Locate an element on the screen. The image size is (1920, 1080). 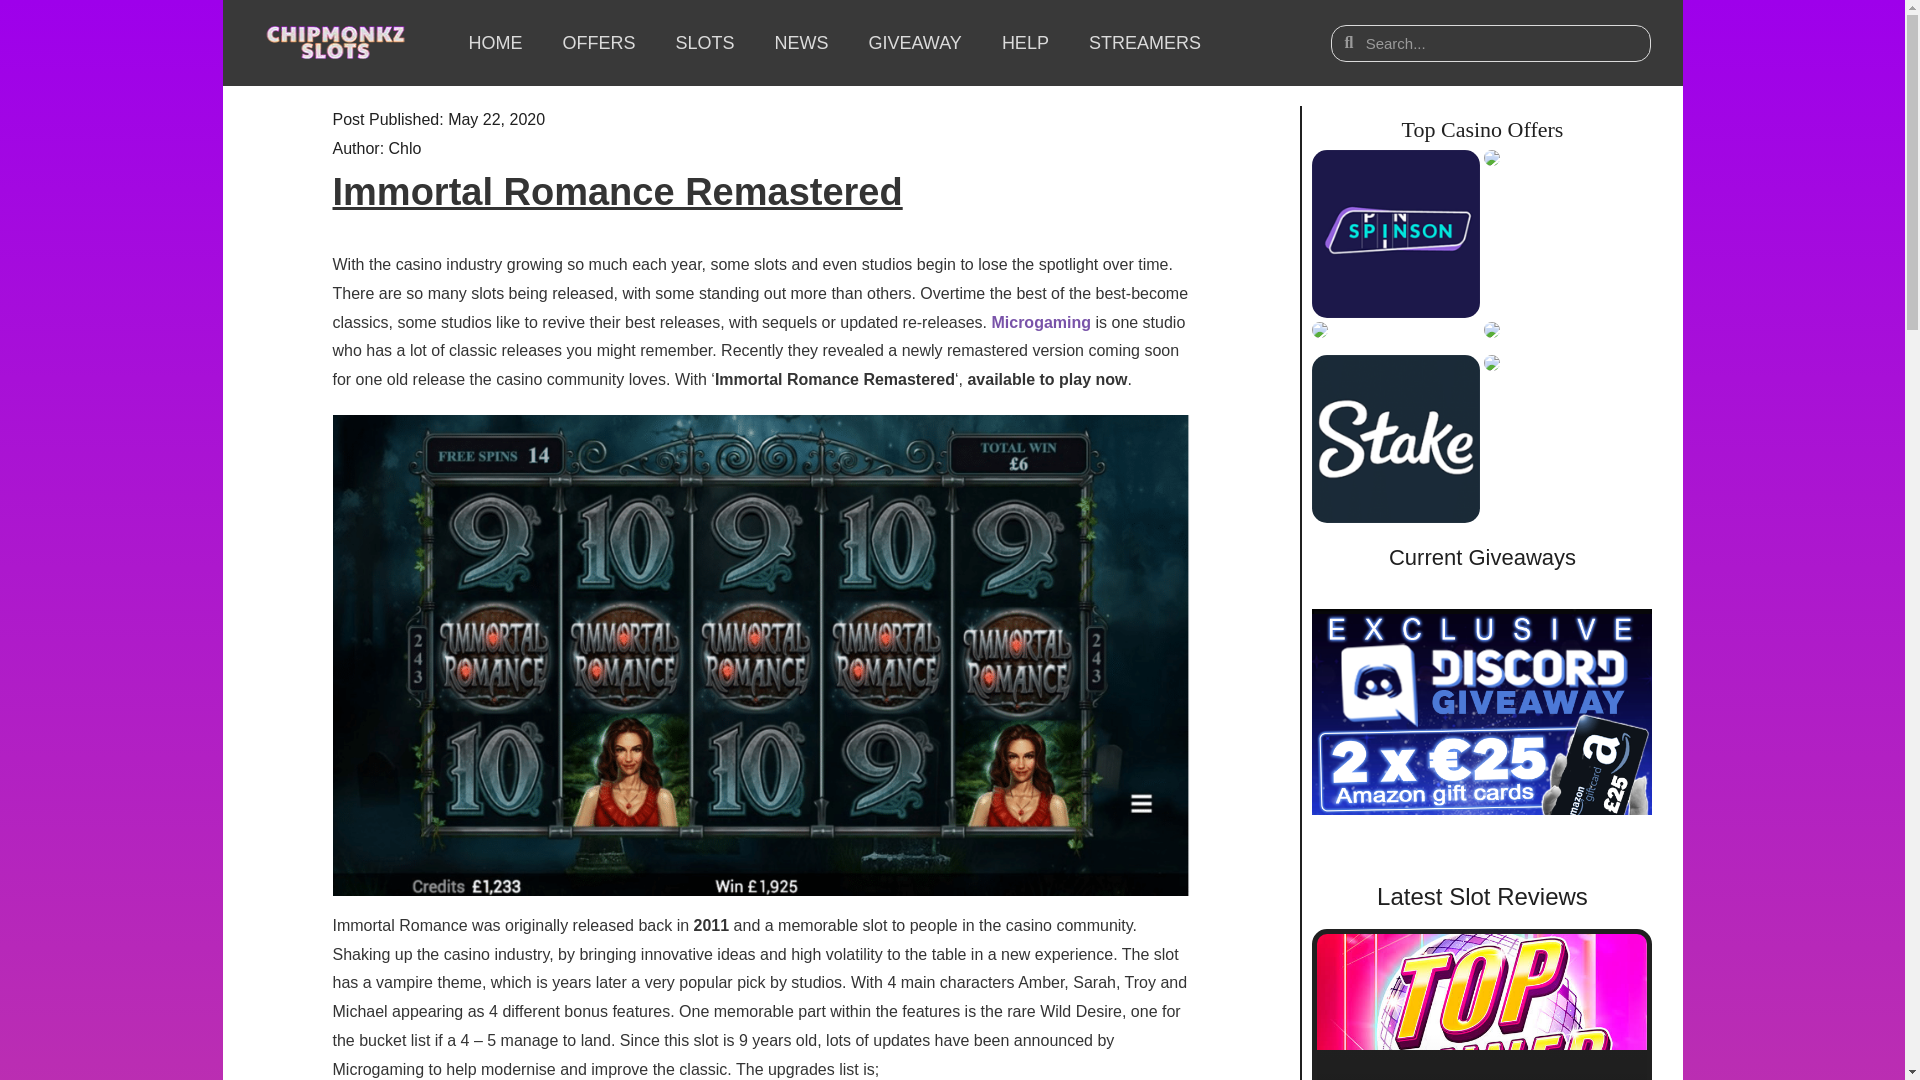
OFFERS is located at coordinates (598, 42).